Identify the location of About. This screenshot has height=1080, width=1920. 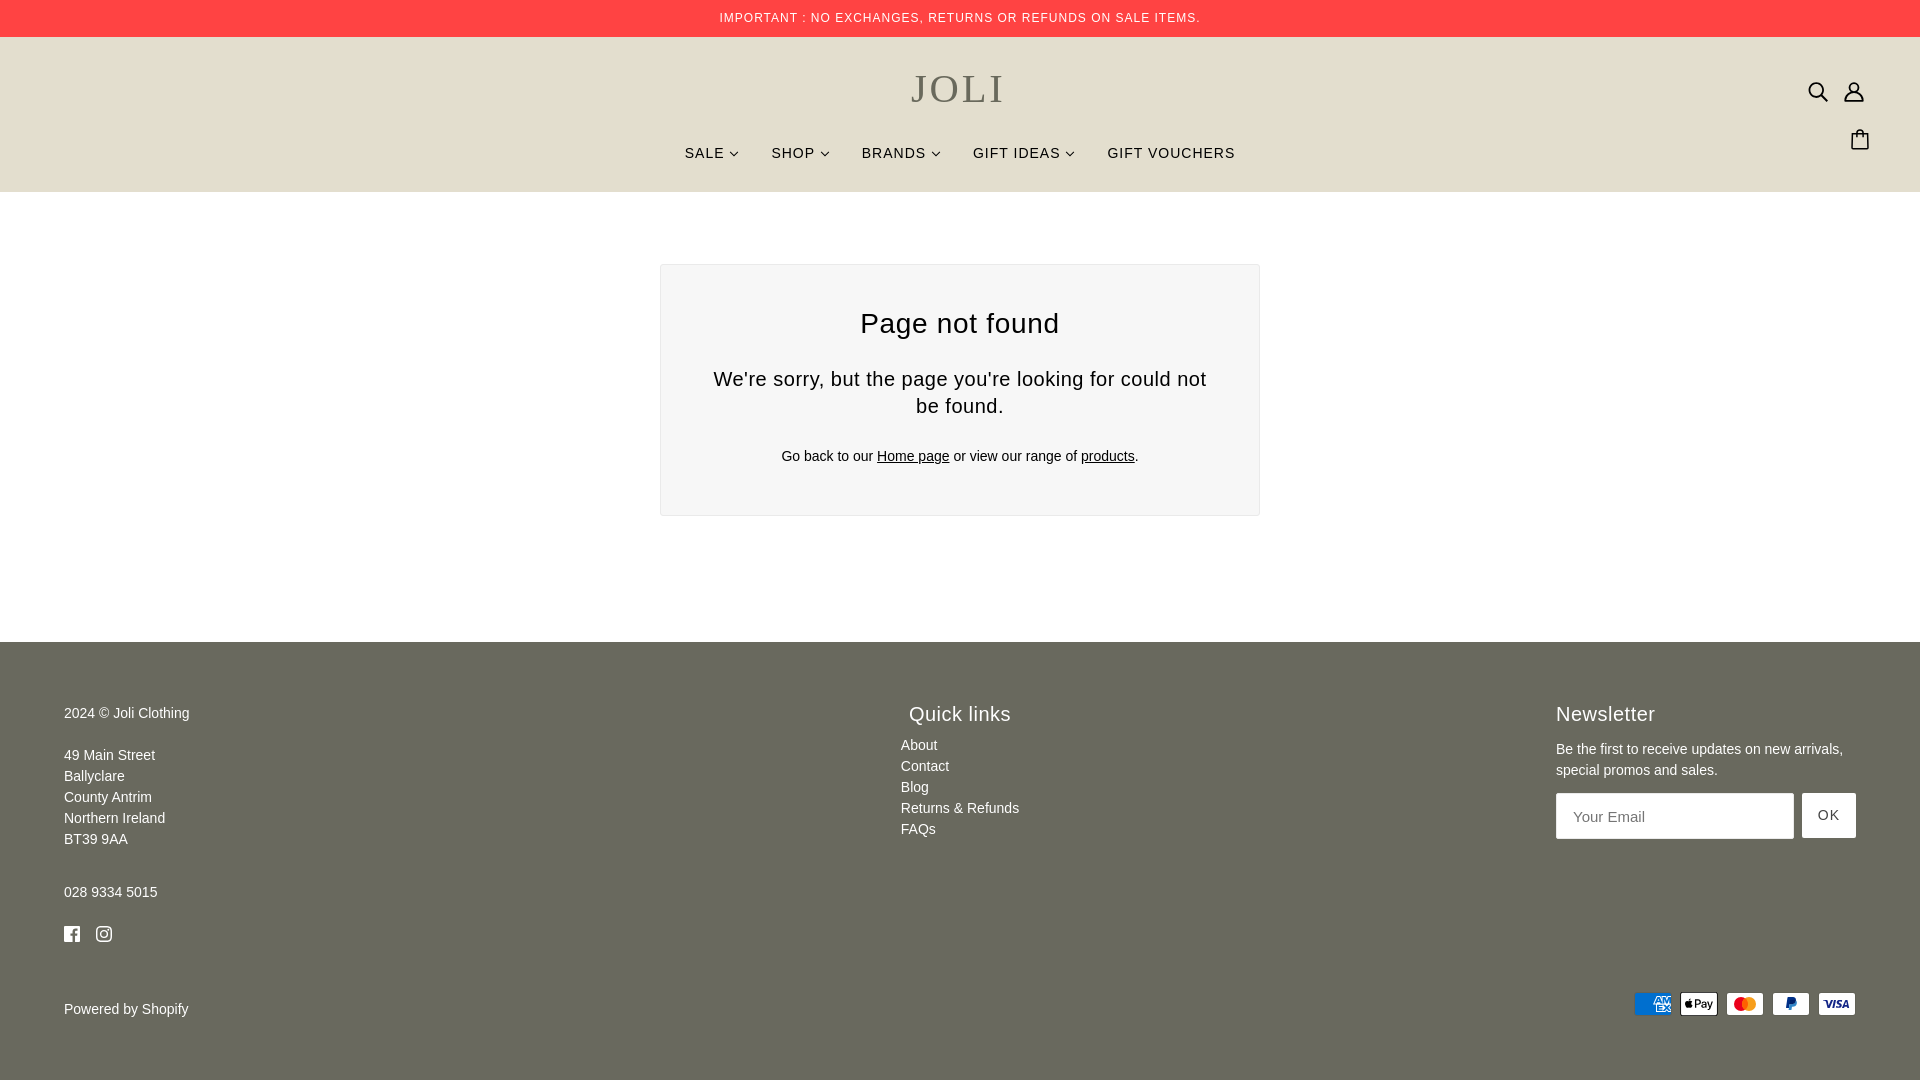
(919, 744).